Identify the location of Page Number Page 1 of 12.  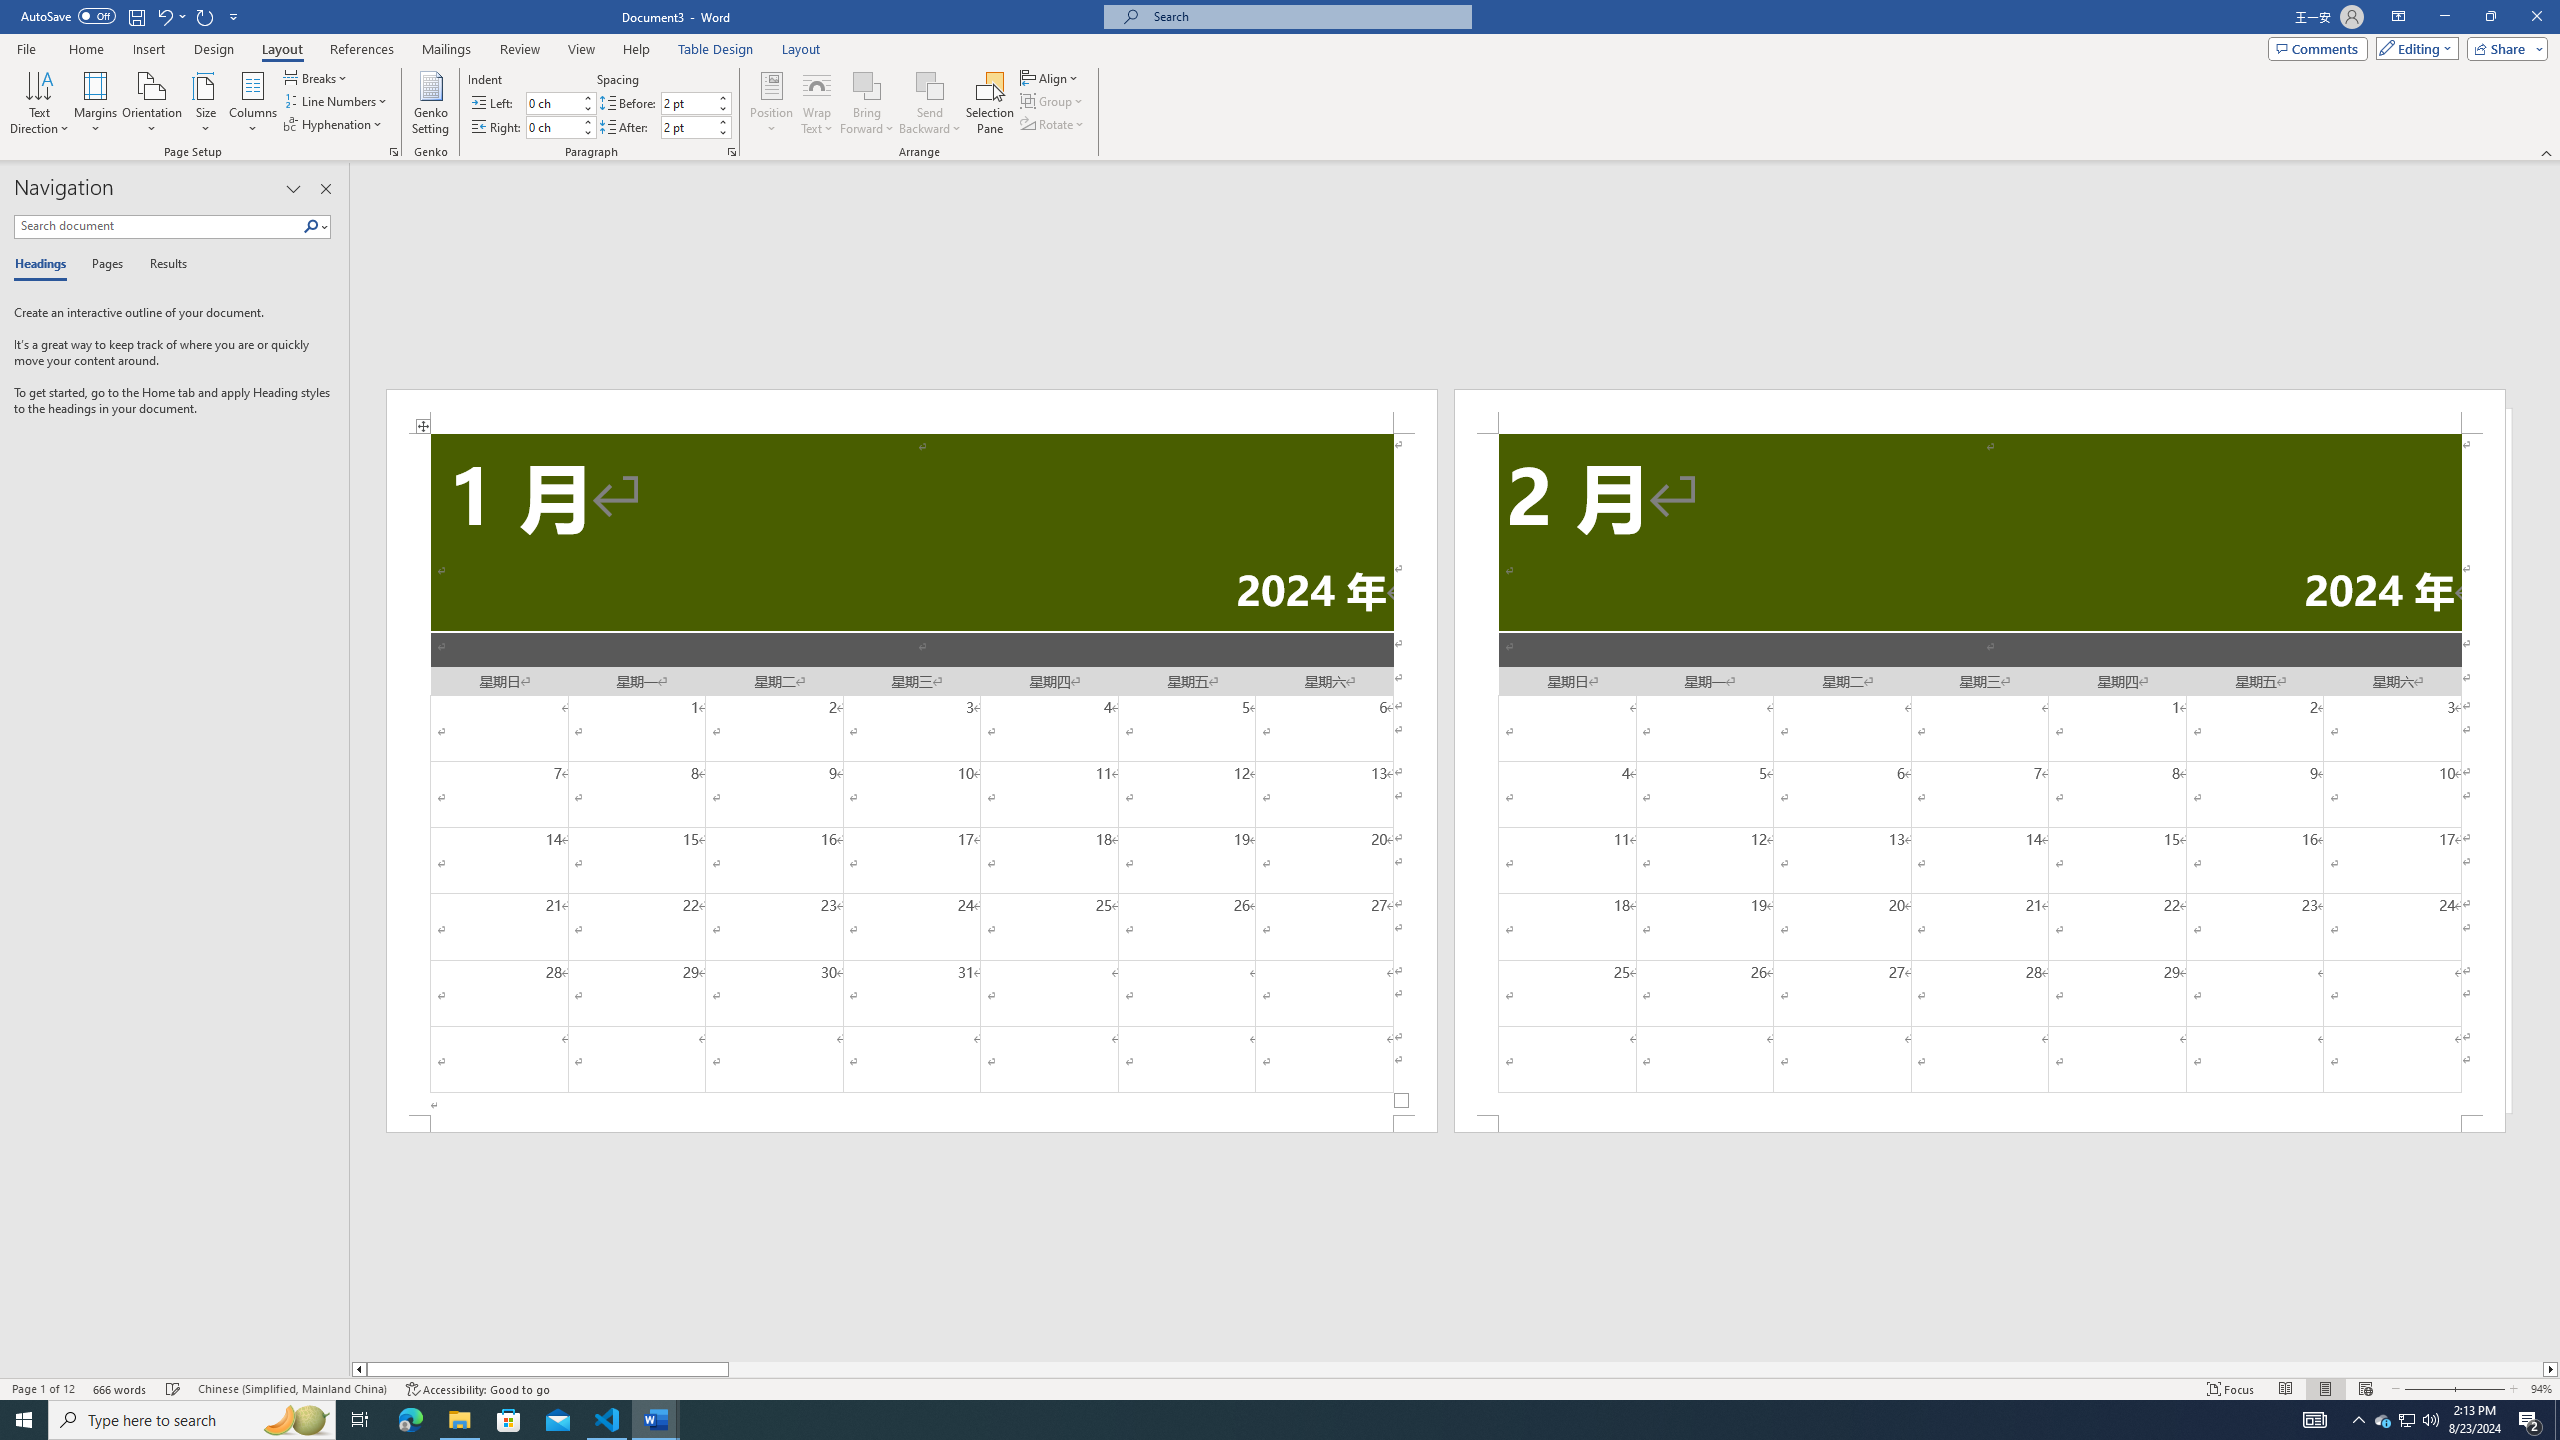
(43, 1389).